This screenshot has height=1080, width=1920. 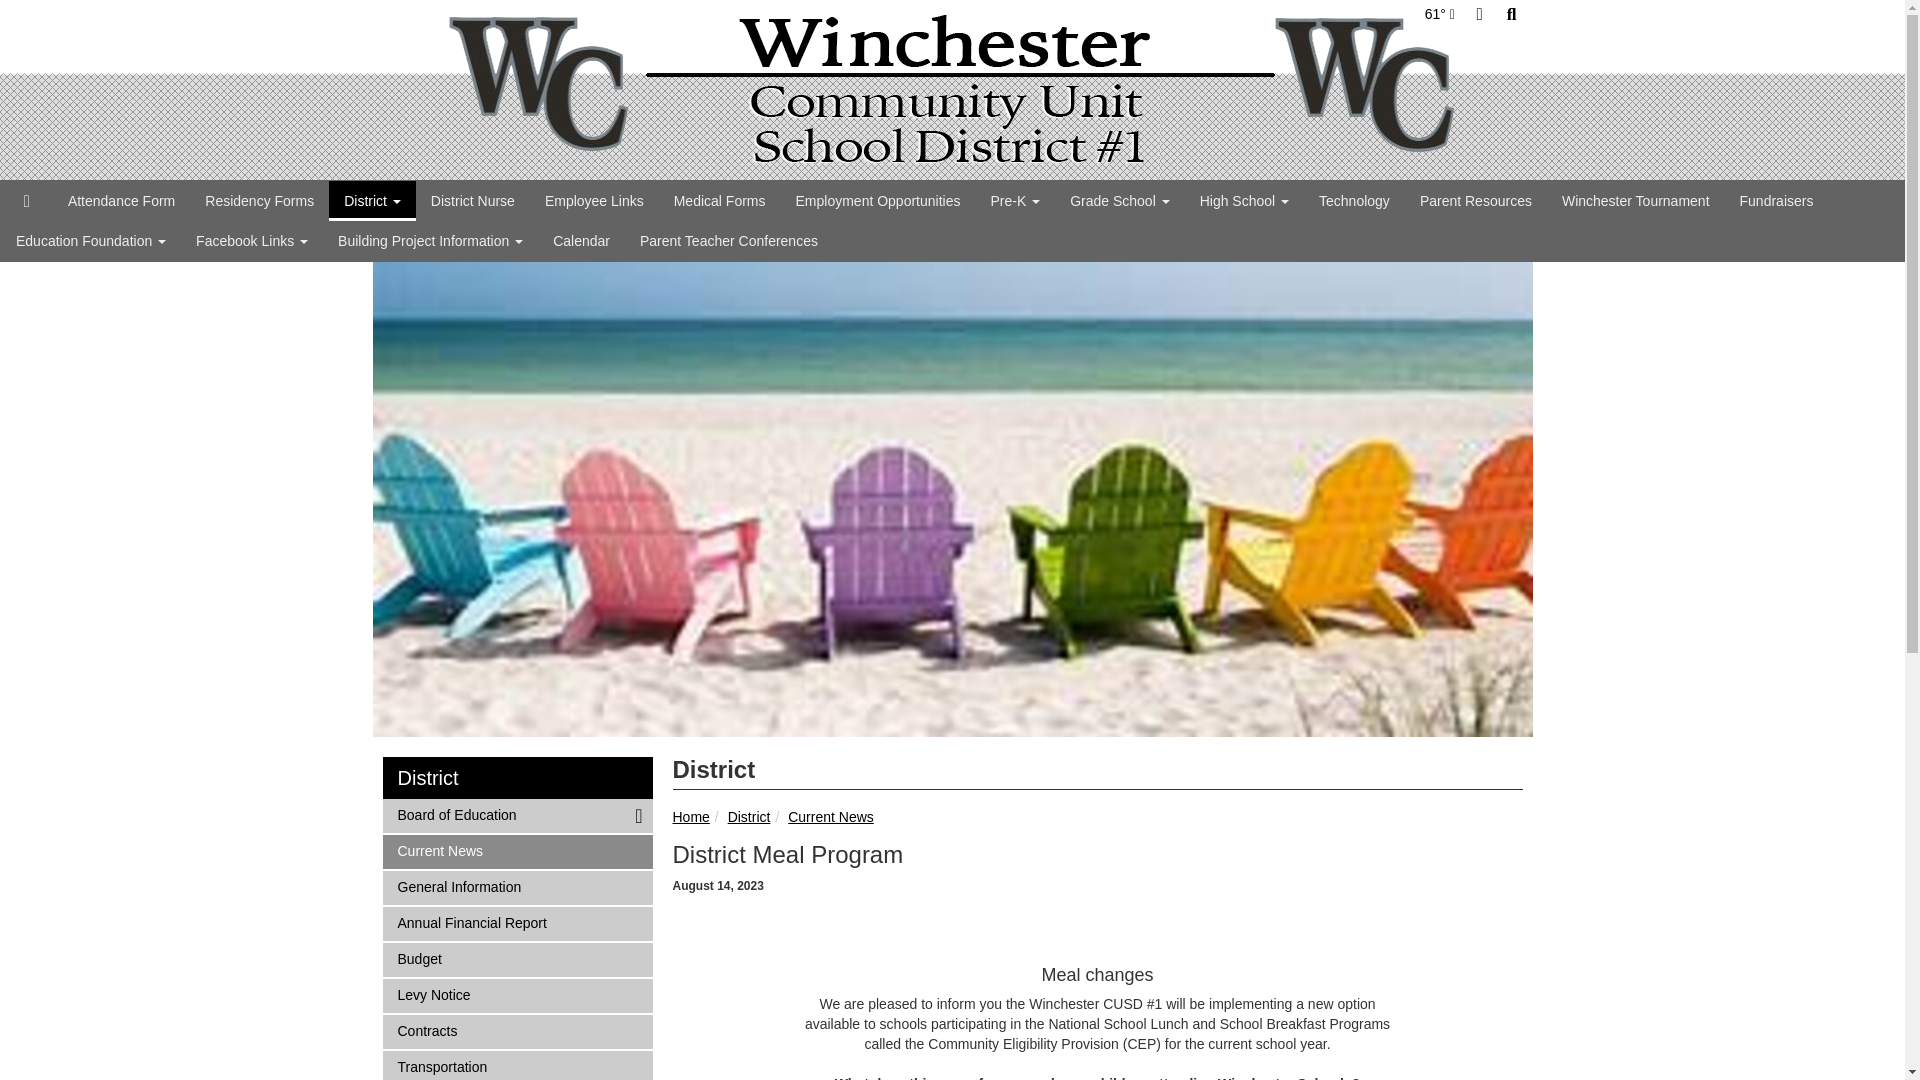 I want to click on Pre-K, so click(x=1014, y=201).